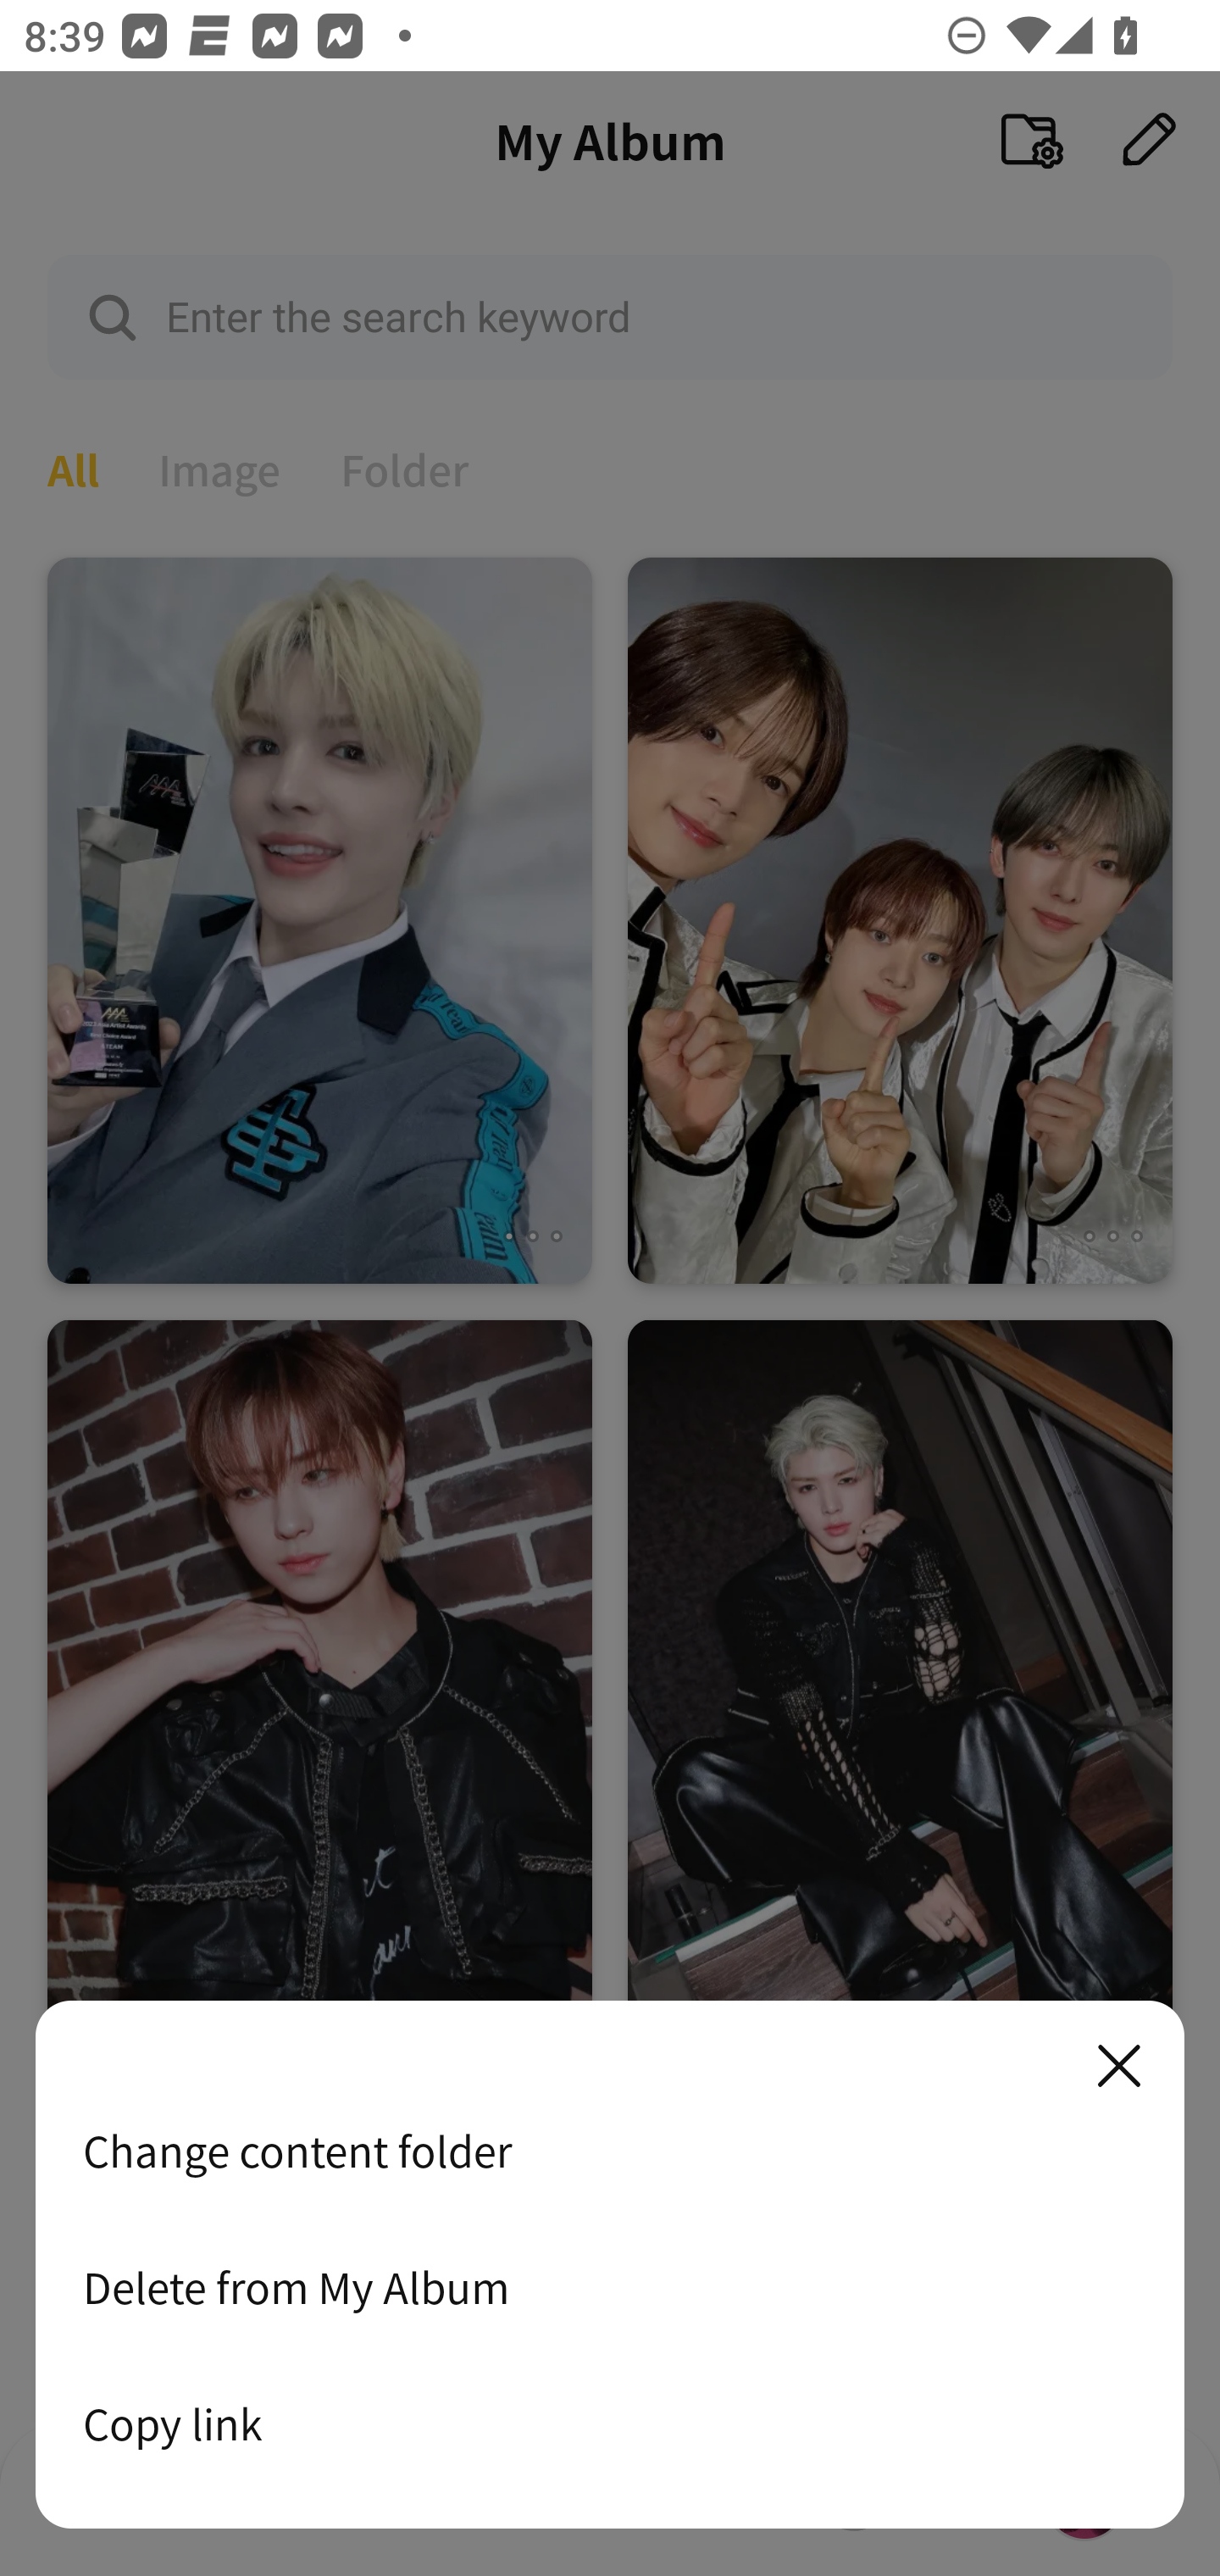  What do you see at coordinates (610, 2423) in the screenshot?
I see `Copy link` at bounding box center [610, 2423].